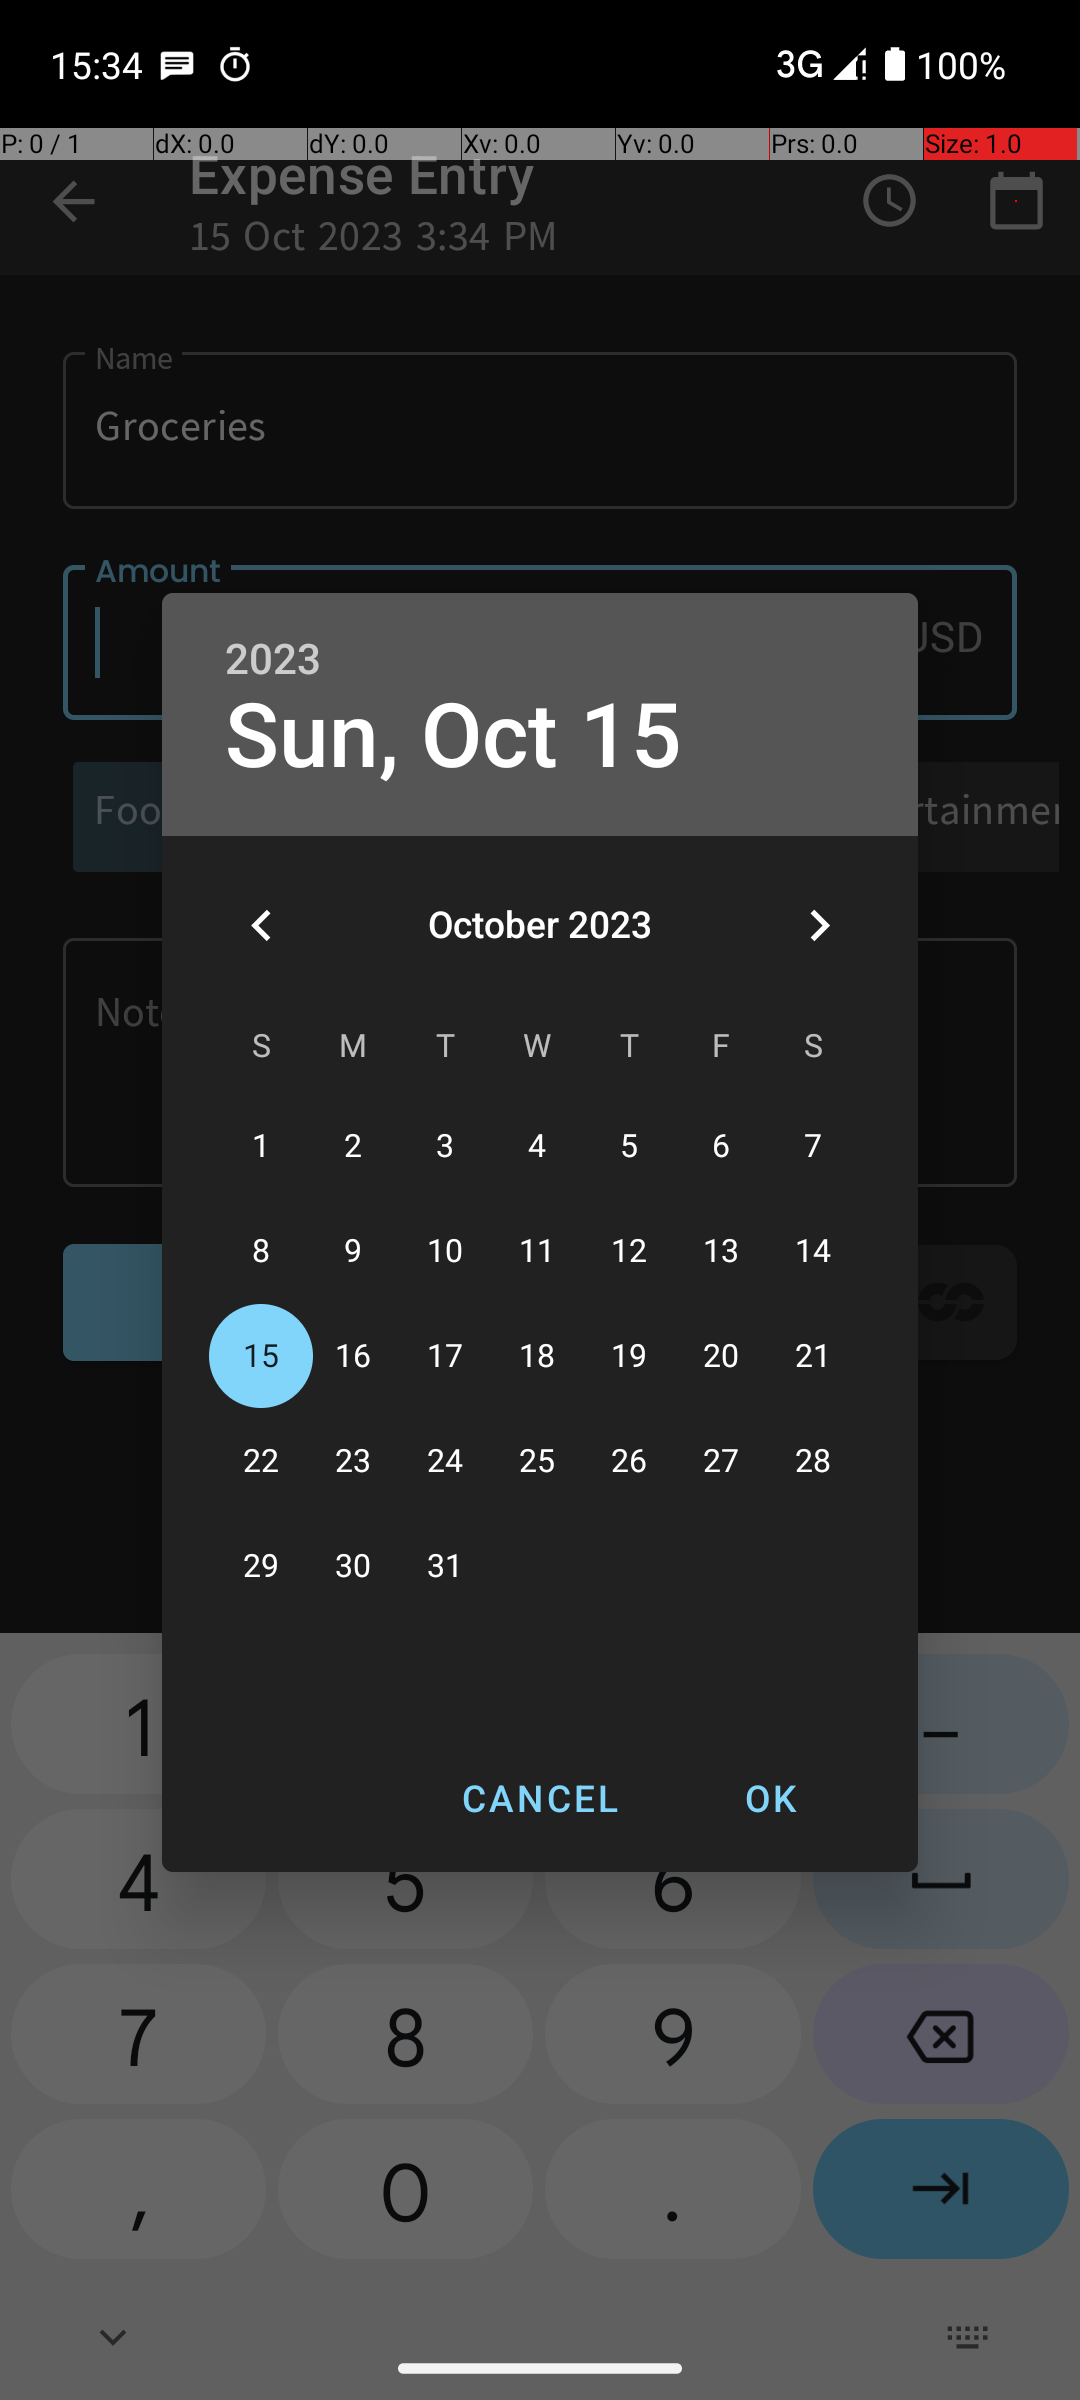 Image resolution: width=1080 pixels, height=2400 pixels. I want to click on 11, so click(537, 1252).